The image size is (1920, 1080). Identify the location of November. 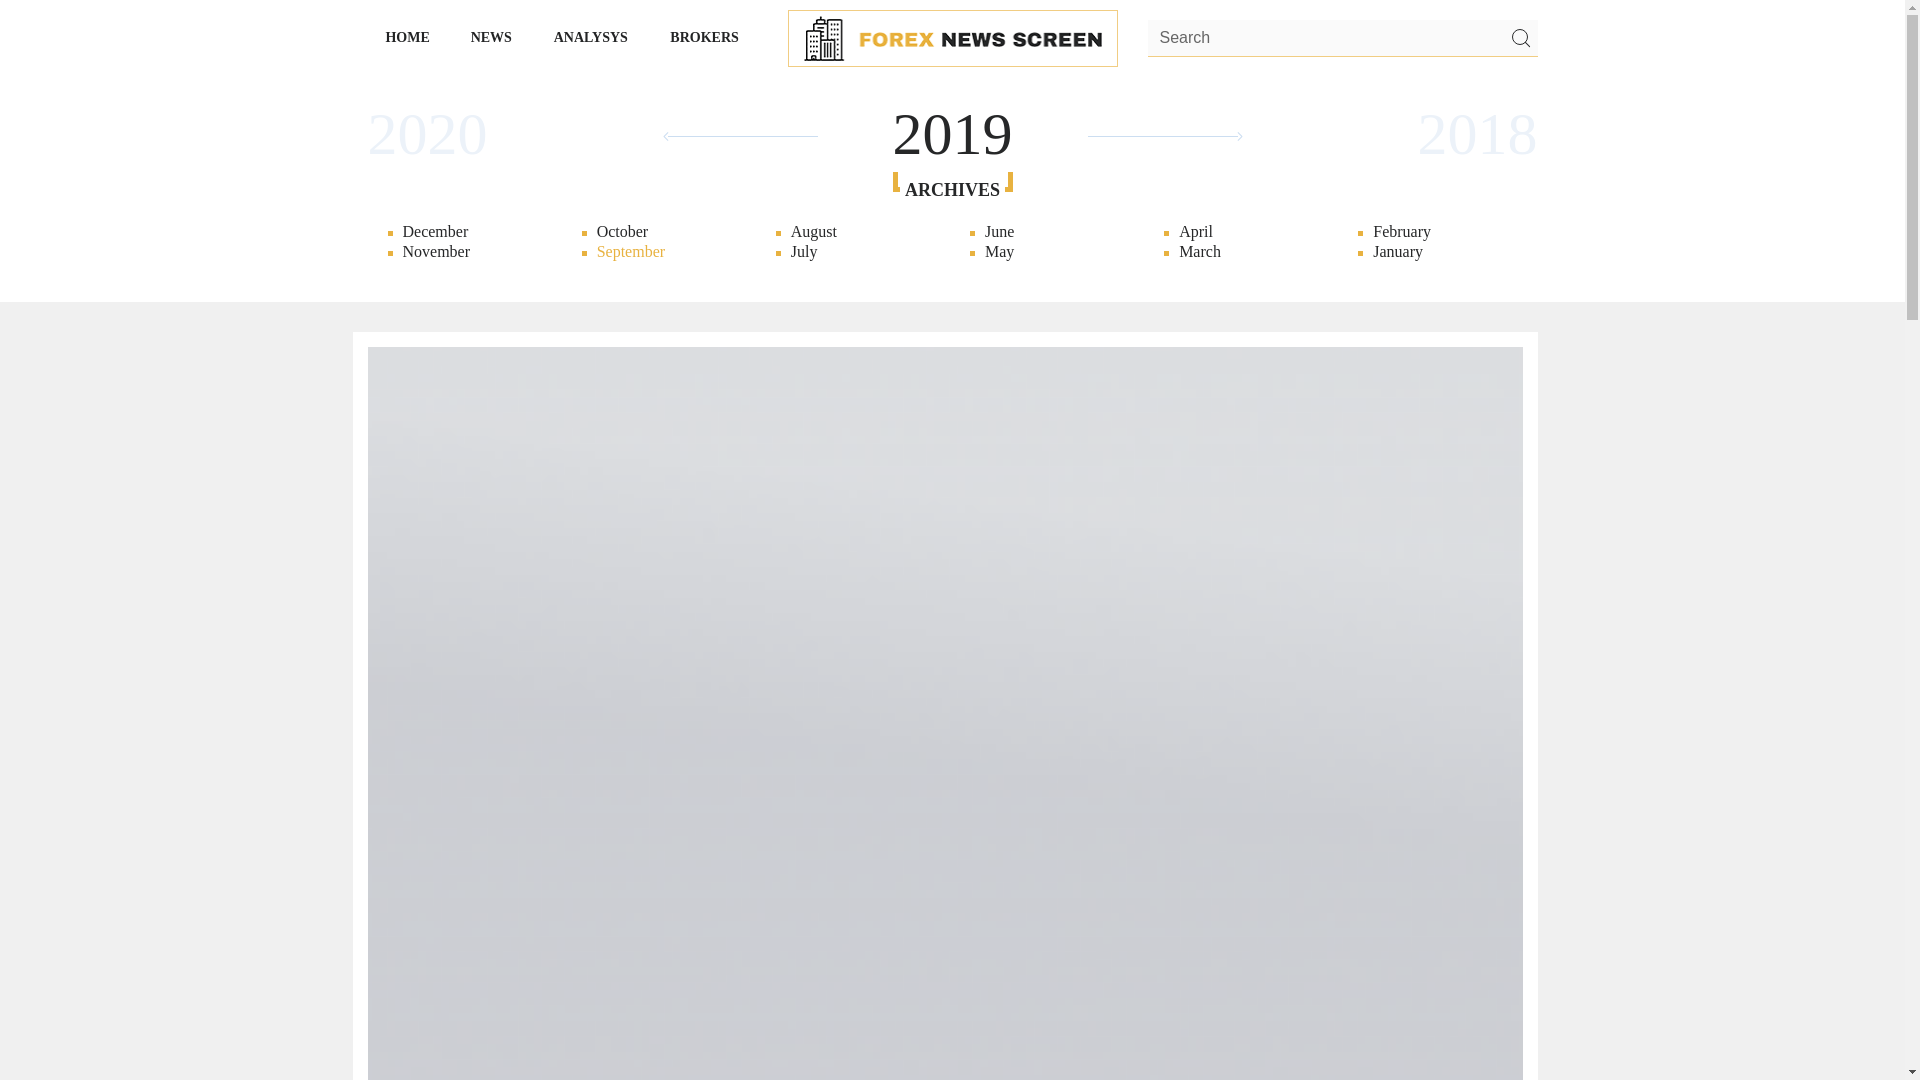
(1636, 252).